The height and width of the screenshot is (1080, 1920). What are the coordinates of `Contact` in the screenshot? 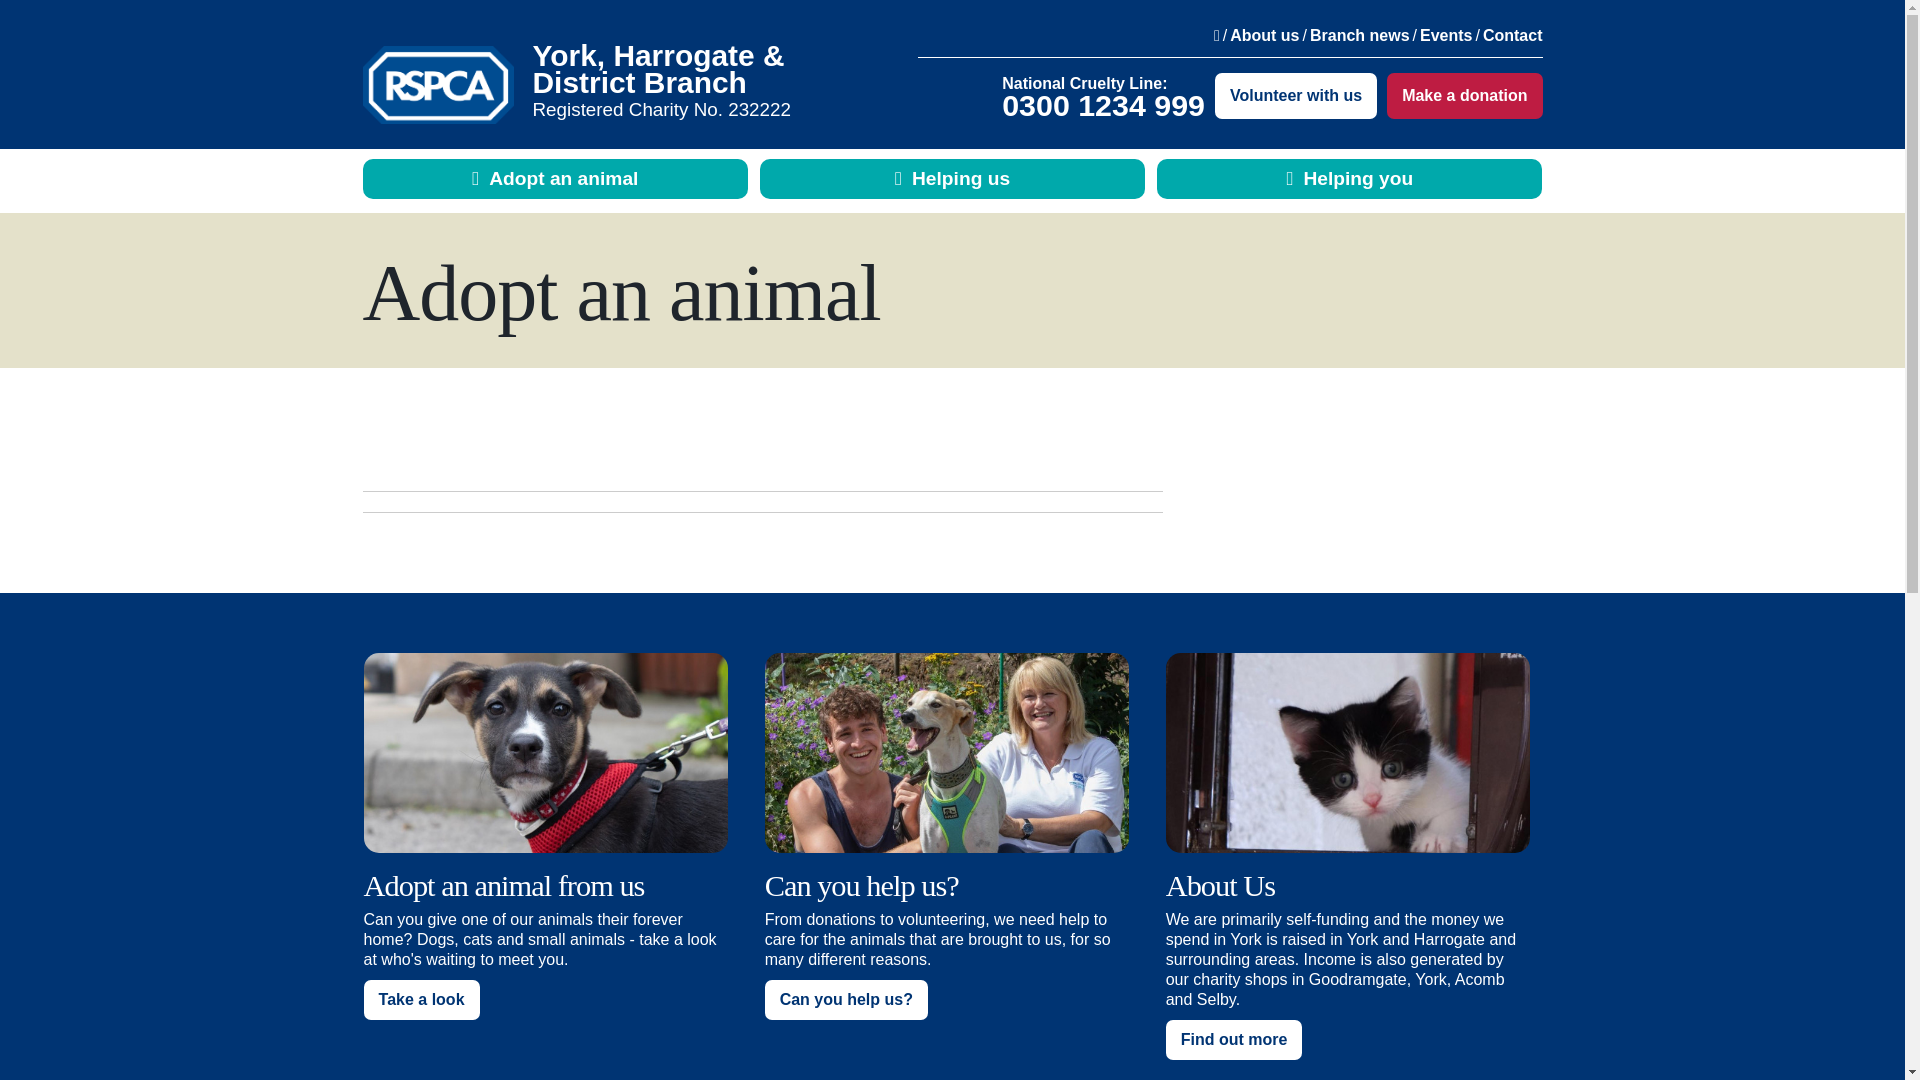 It's located at (1512, 36).